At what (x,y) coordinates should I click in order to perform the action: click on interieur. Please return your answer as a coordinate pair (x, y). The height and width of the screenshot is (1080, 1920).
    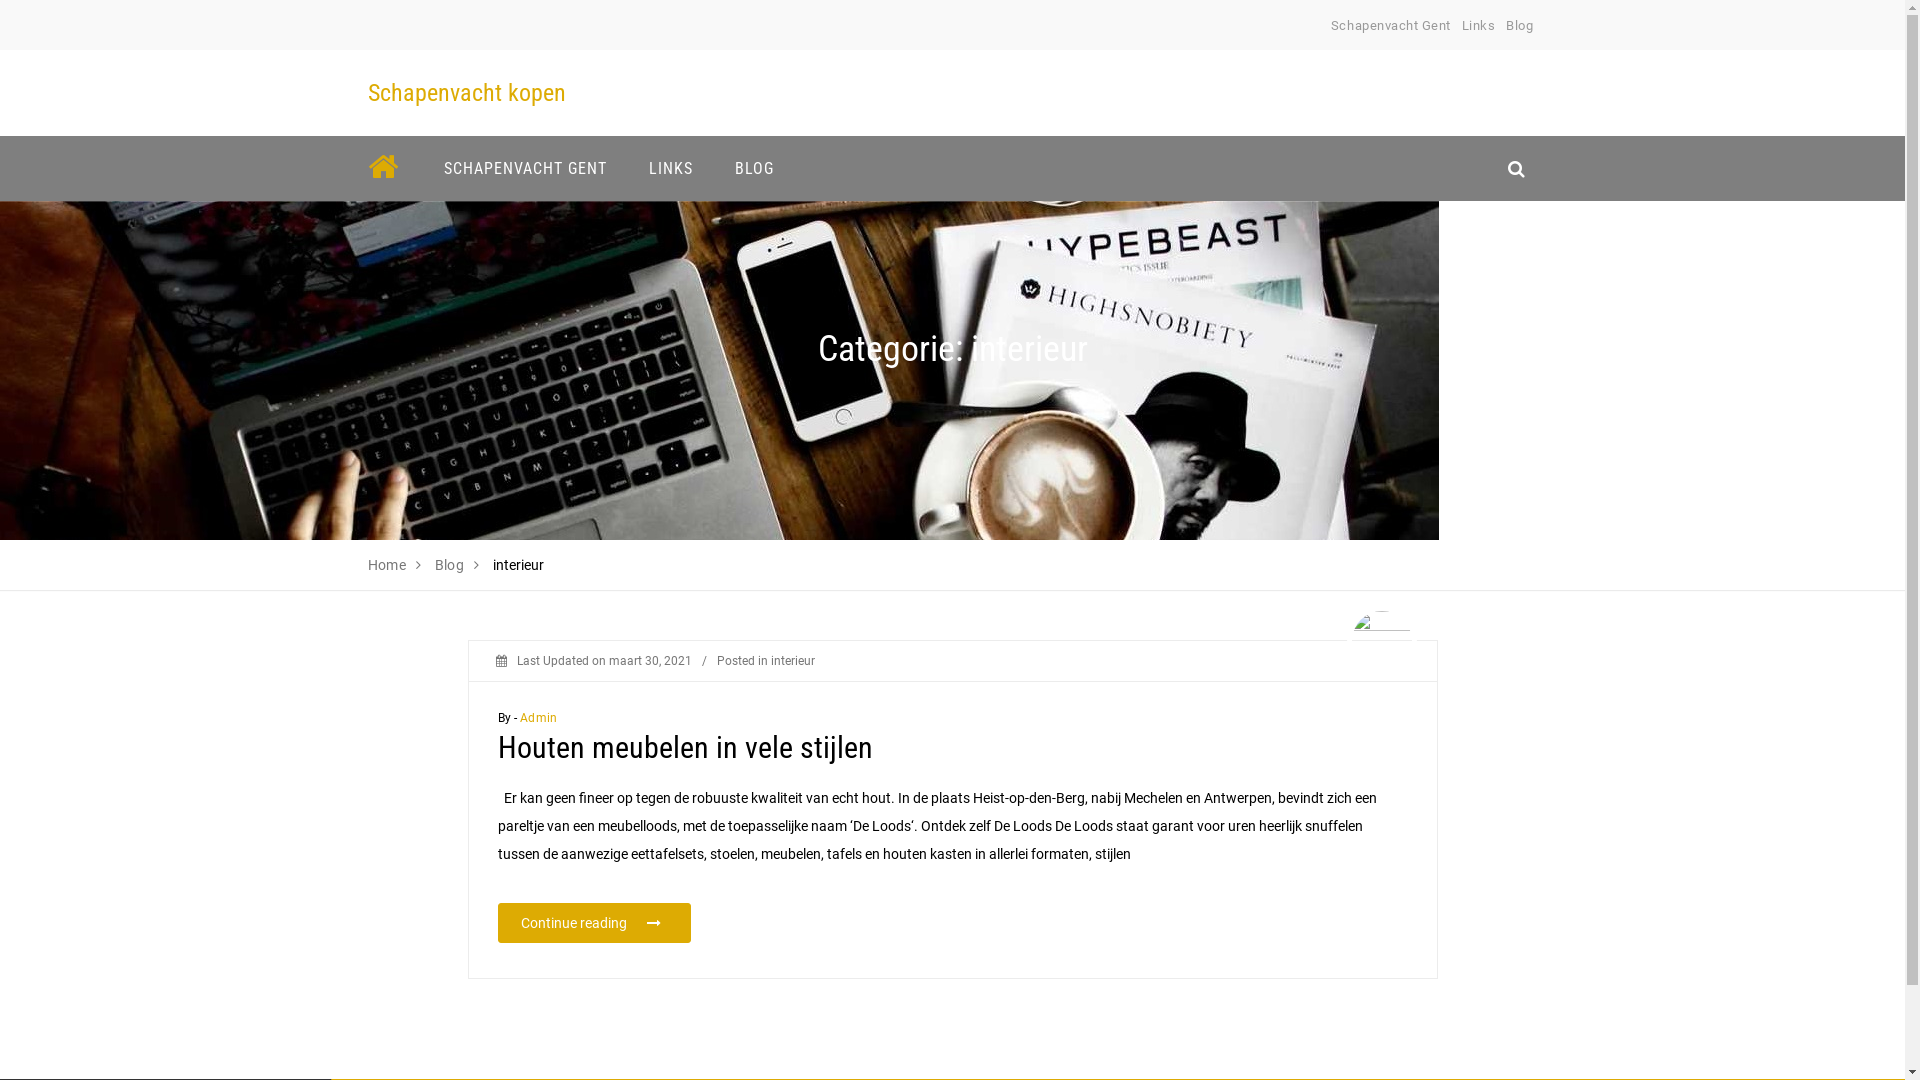
    Looking at the image, I should click on (792, 661).